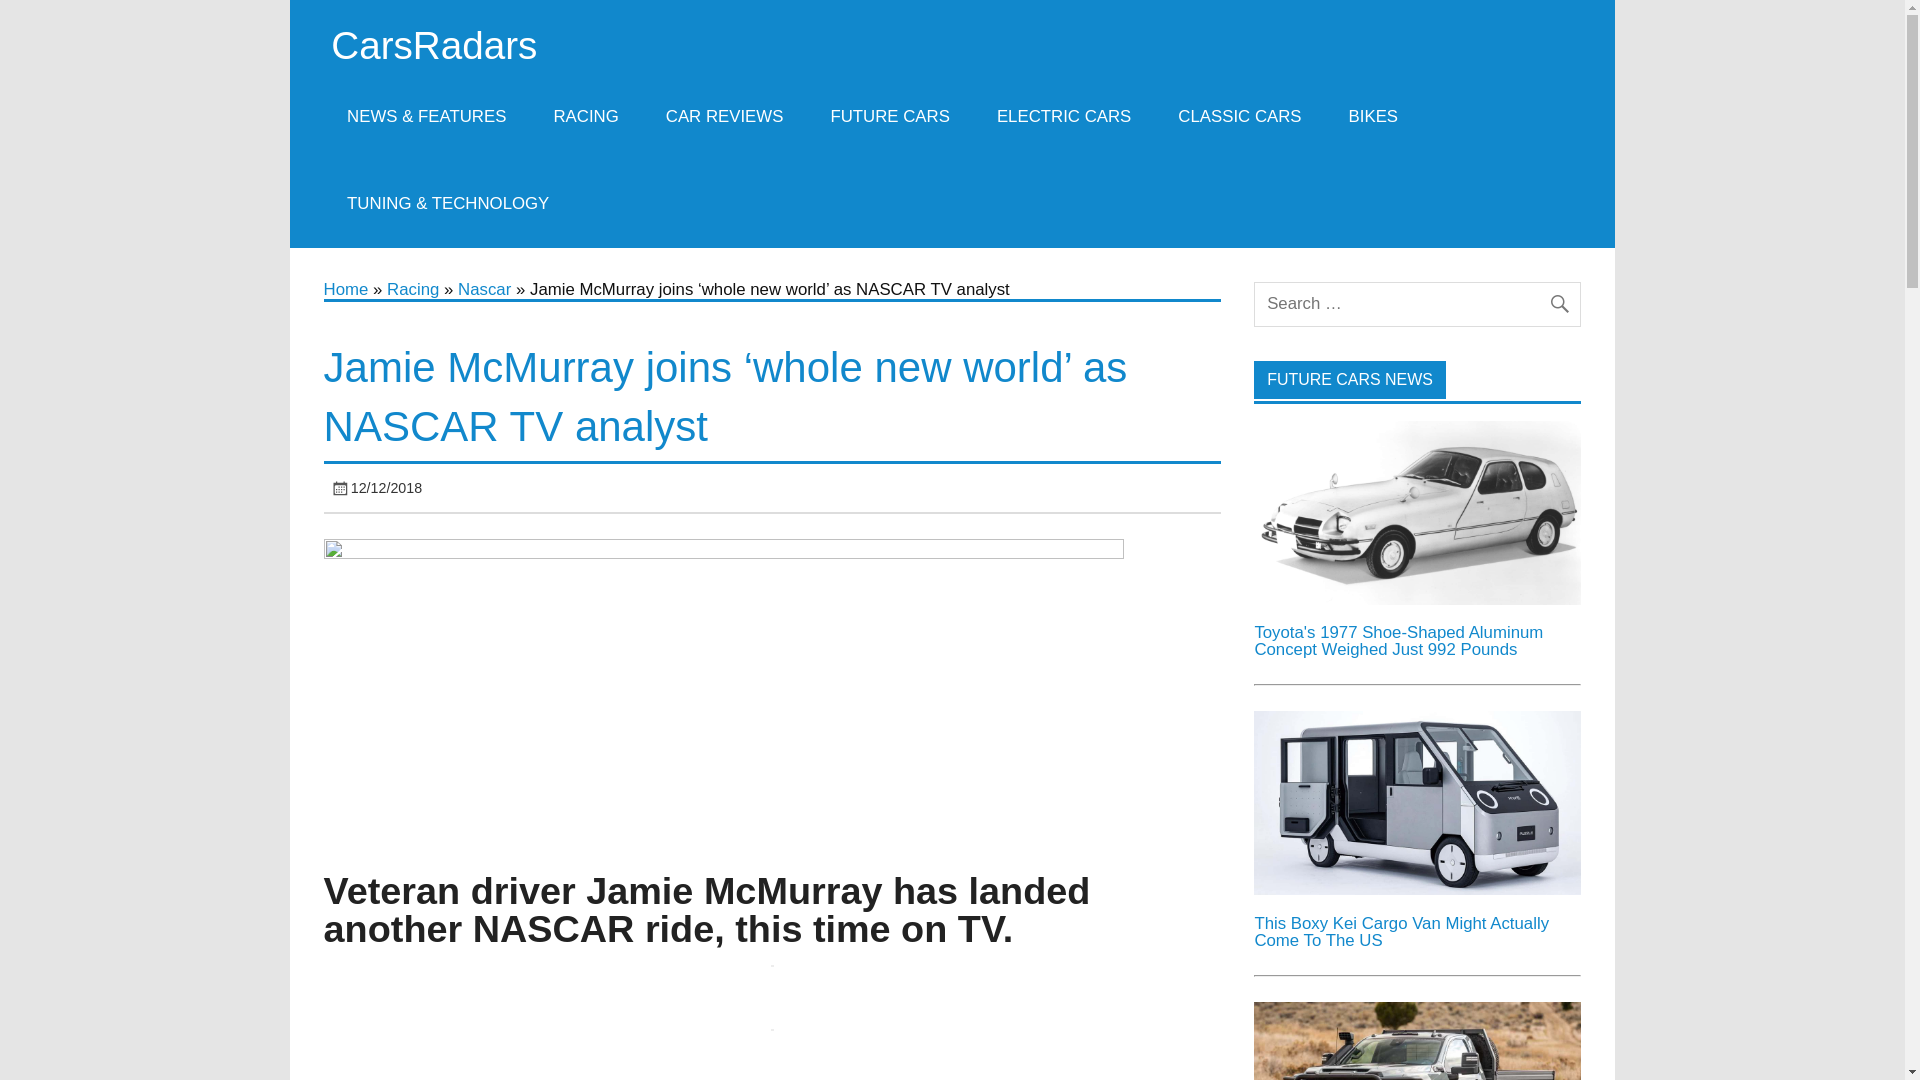 The width and height of the screenshot is (1920, 1080). Describe the element at coordinates (434, 44) in the screenshot. I see `CarsRadars` at that location.